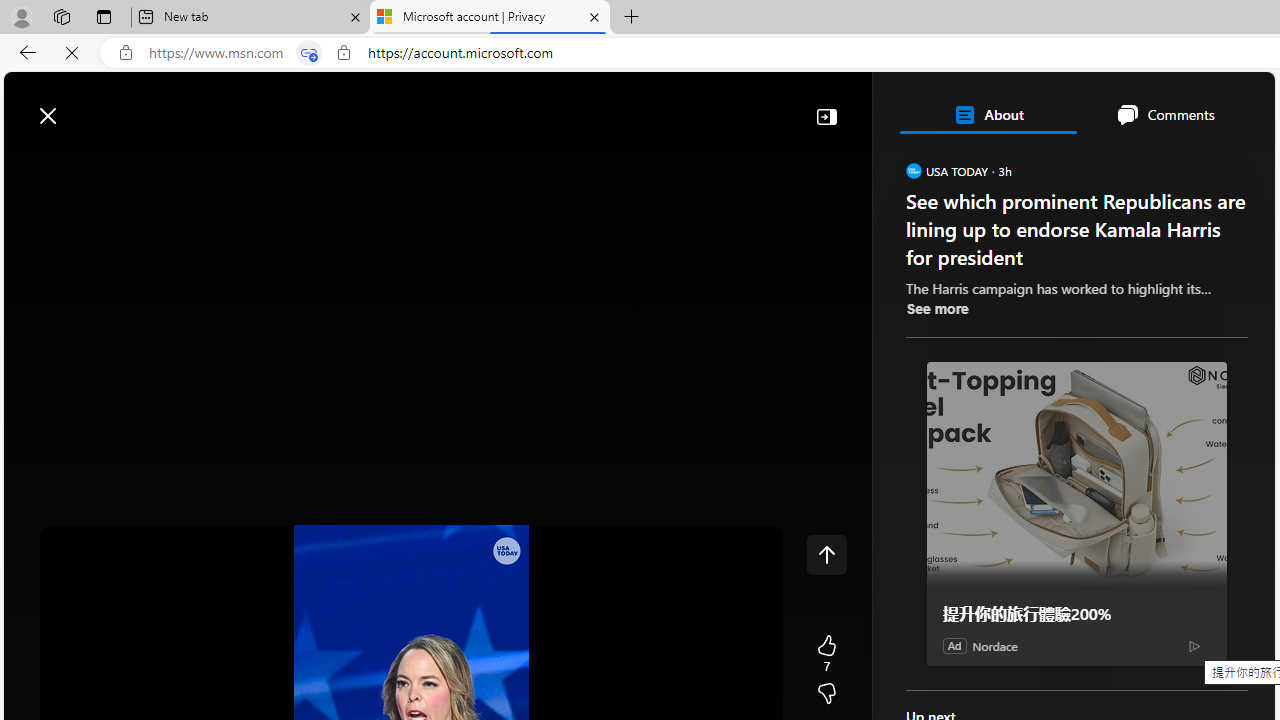 The width and height of the screenshot is (1280, 720). Describe the element at coordinates (1195, 162) in the screenshot. I see `Personalize` at that location.